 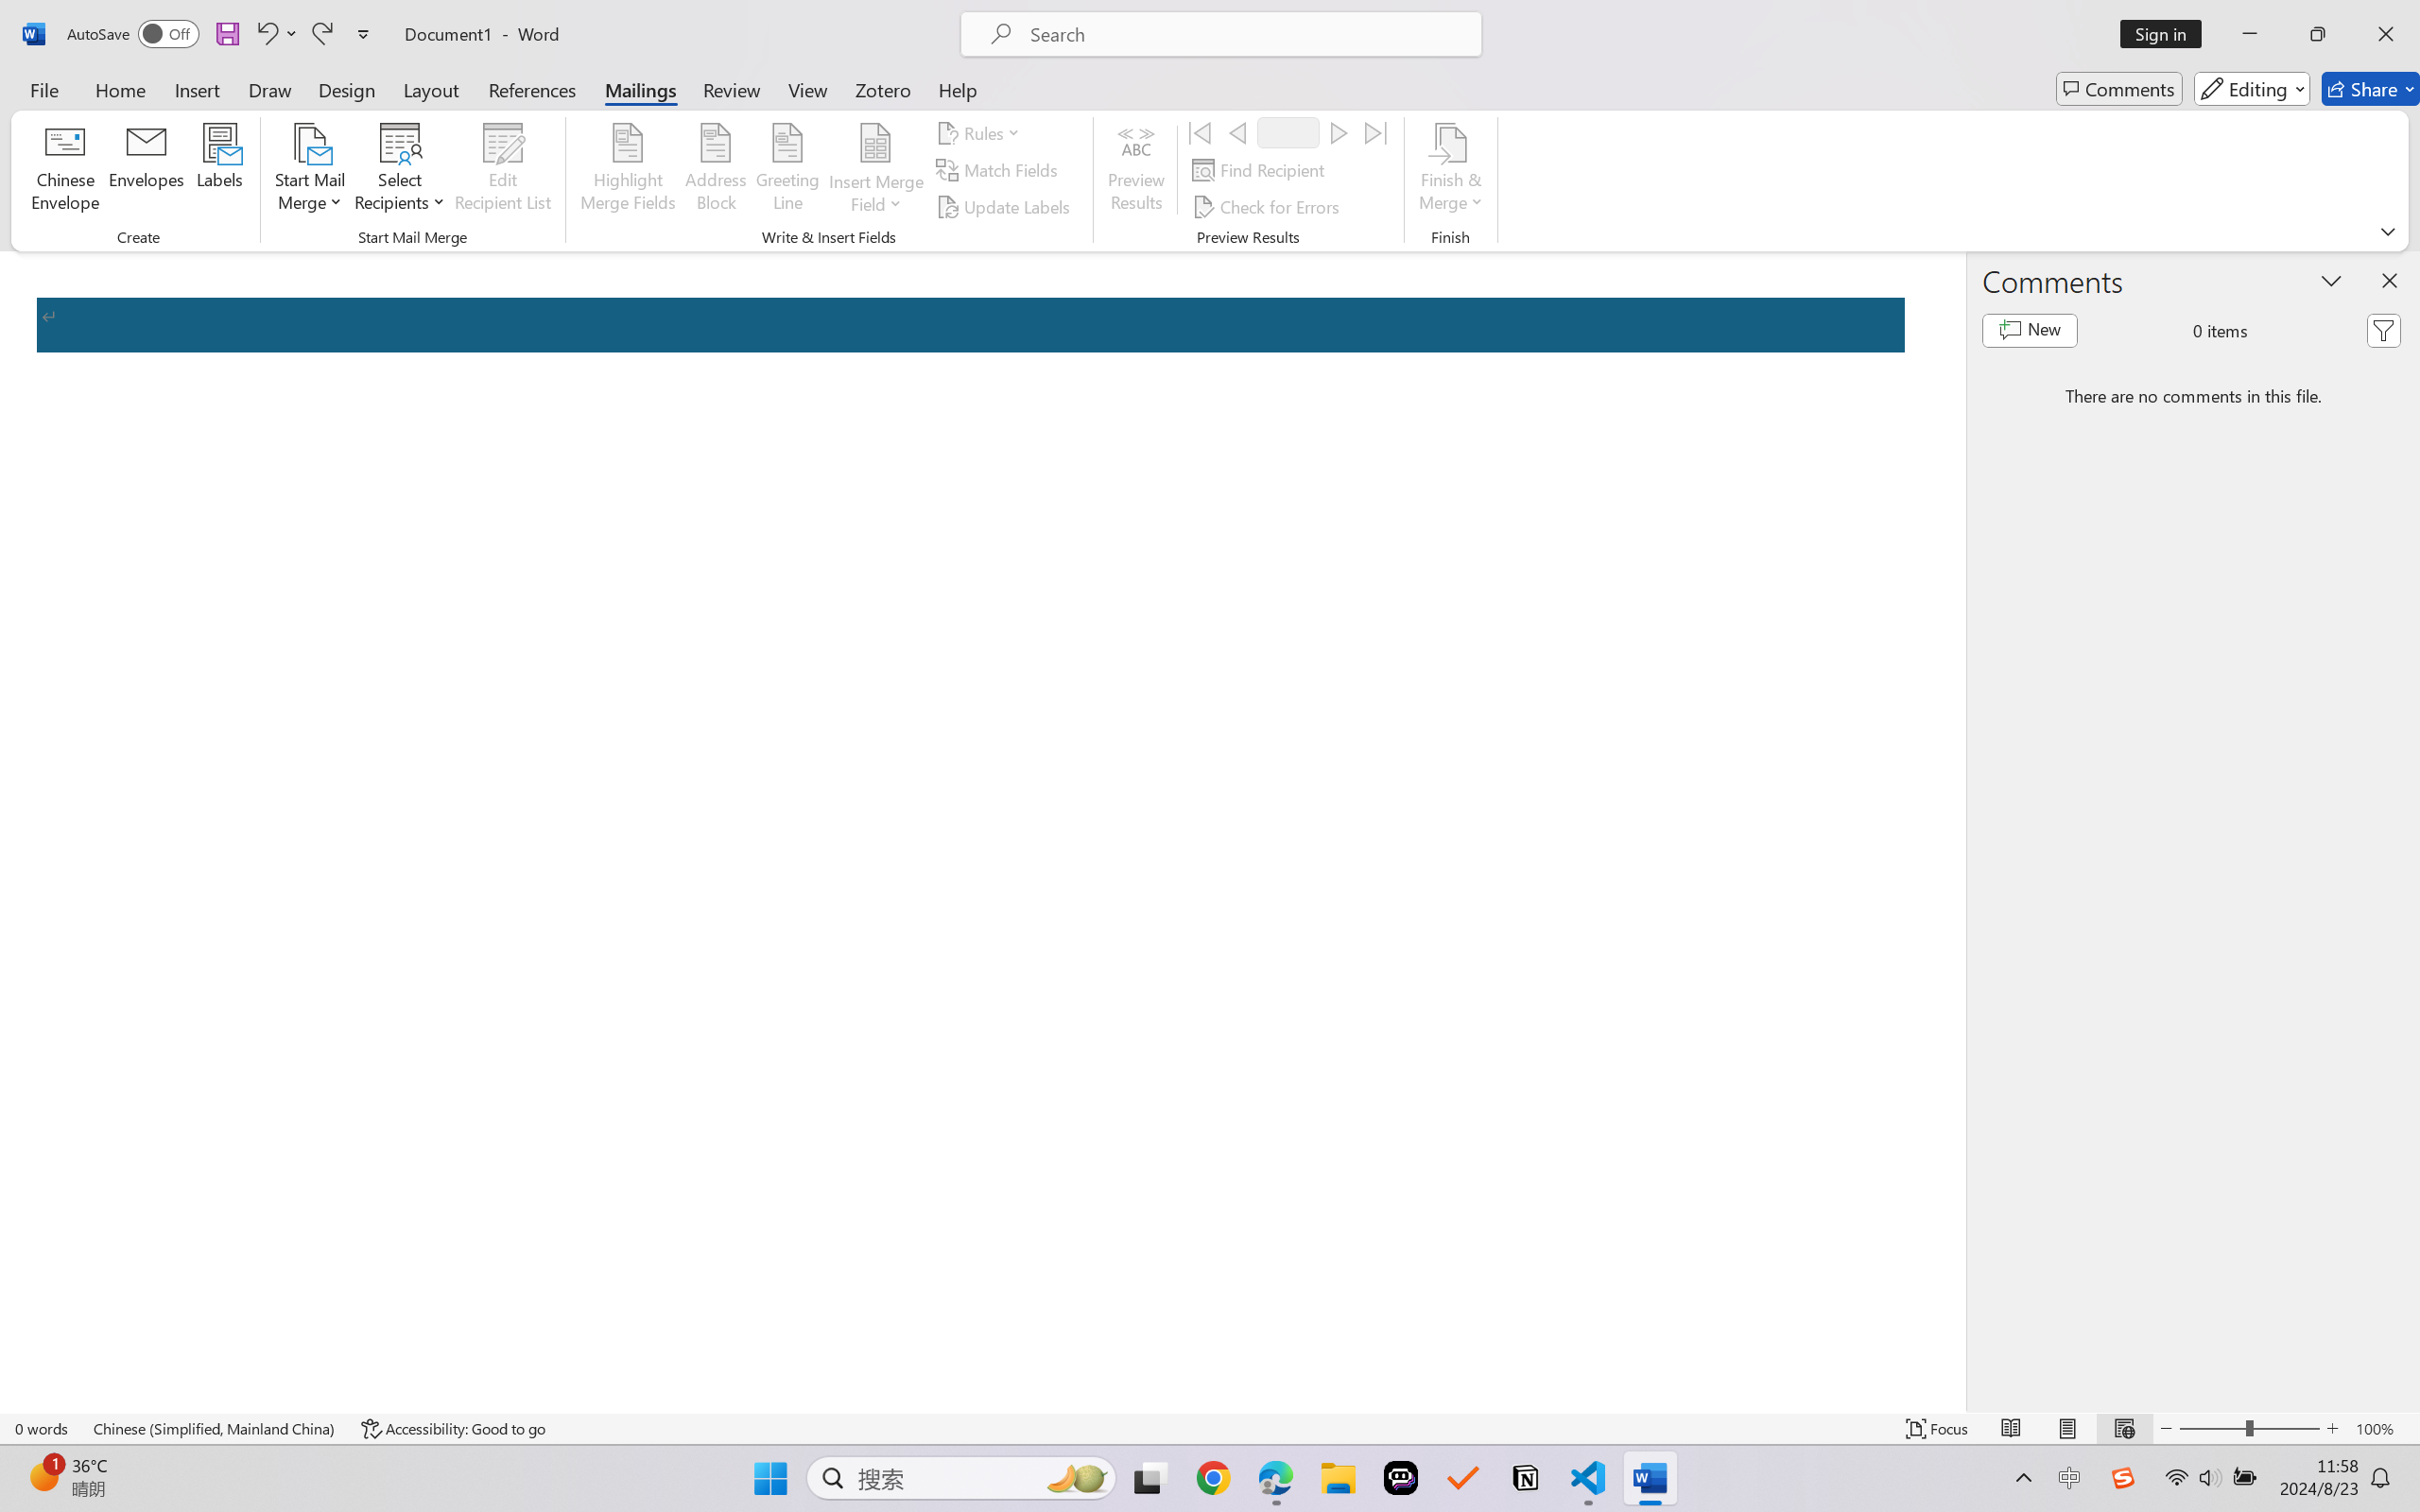 I want to click on Address Block..., so click(x=716, y=170).